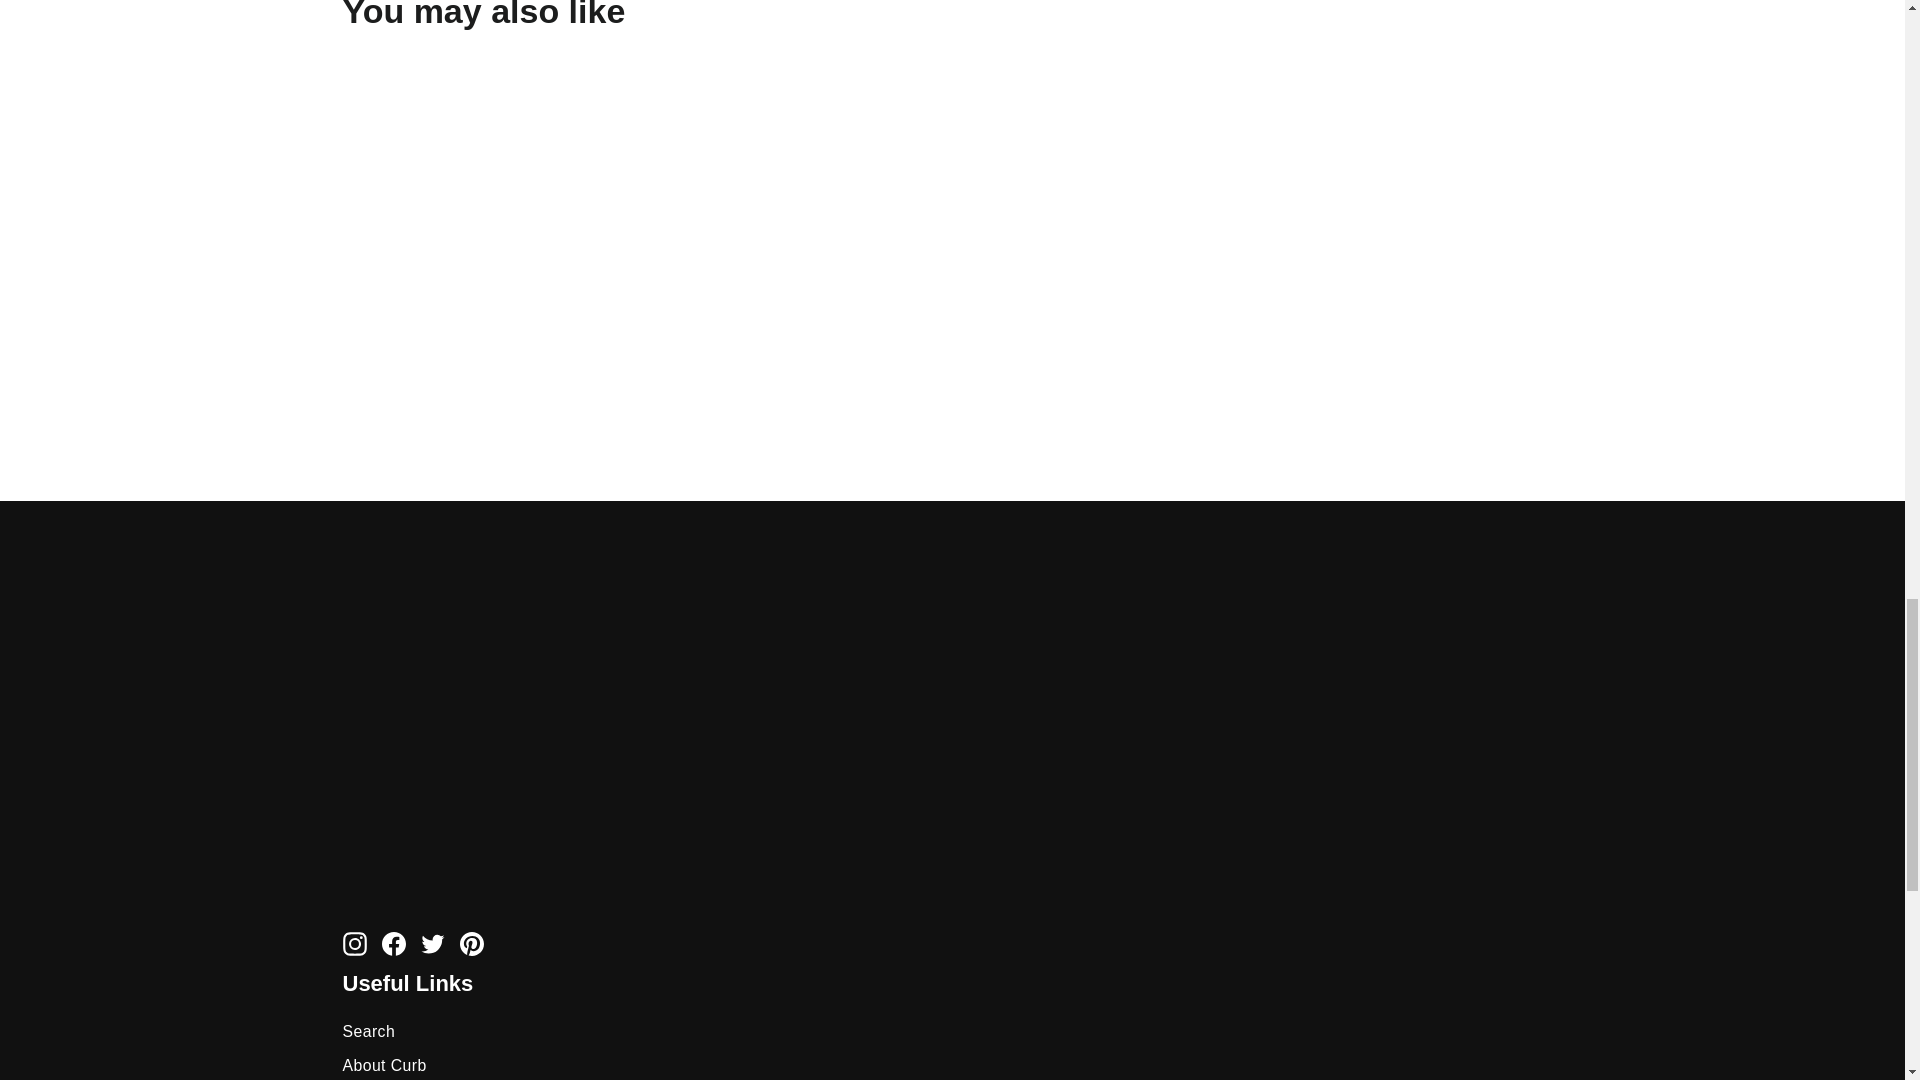  Describe the element at coordinates (432, 942) in the screenshot. I see `The Curb Shop on Twitter` at that location.